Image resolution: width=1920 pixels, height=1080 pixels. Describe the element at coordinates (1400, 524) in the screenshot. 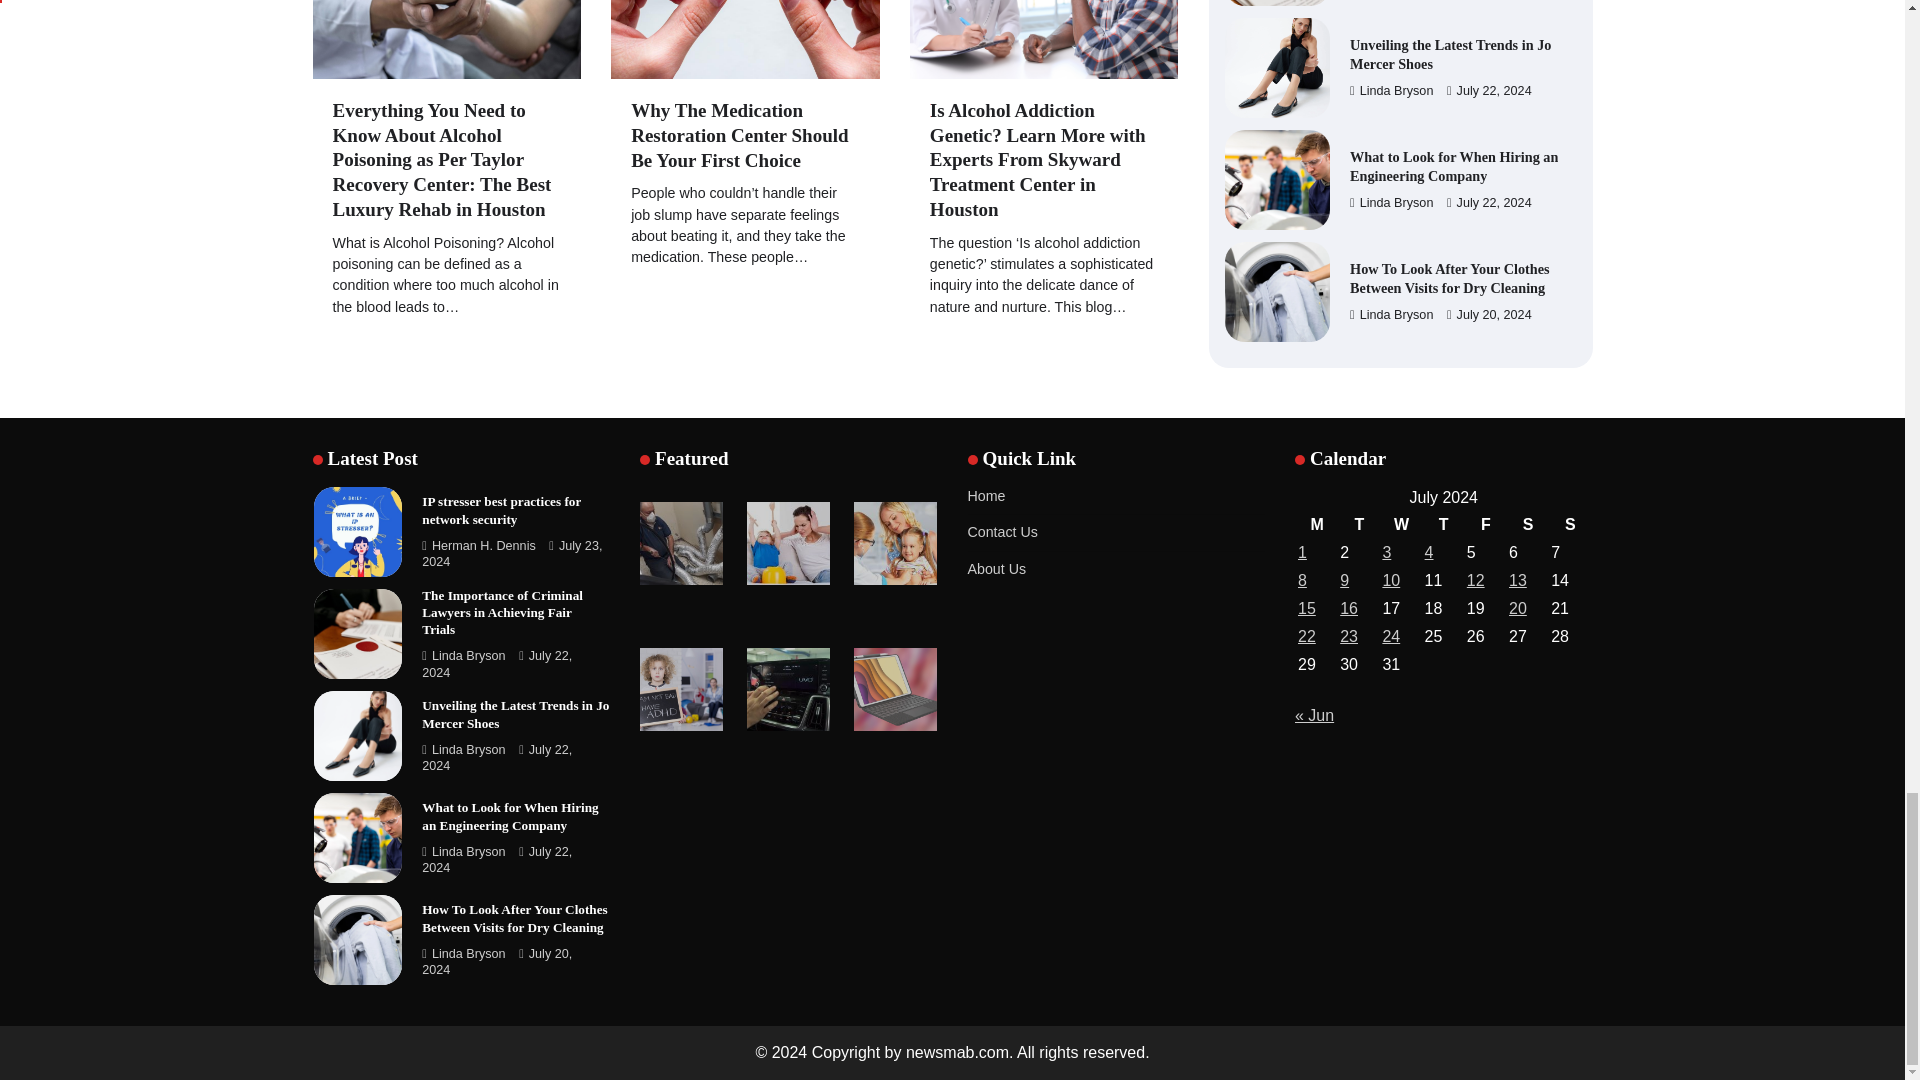

I see `Wednesday` at that location.